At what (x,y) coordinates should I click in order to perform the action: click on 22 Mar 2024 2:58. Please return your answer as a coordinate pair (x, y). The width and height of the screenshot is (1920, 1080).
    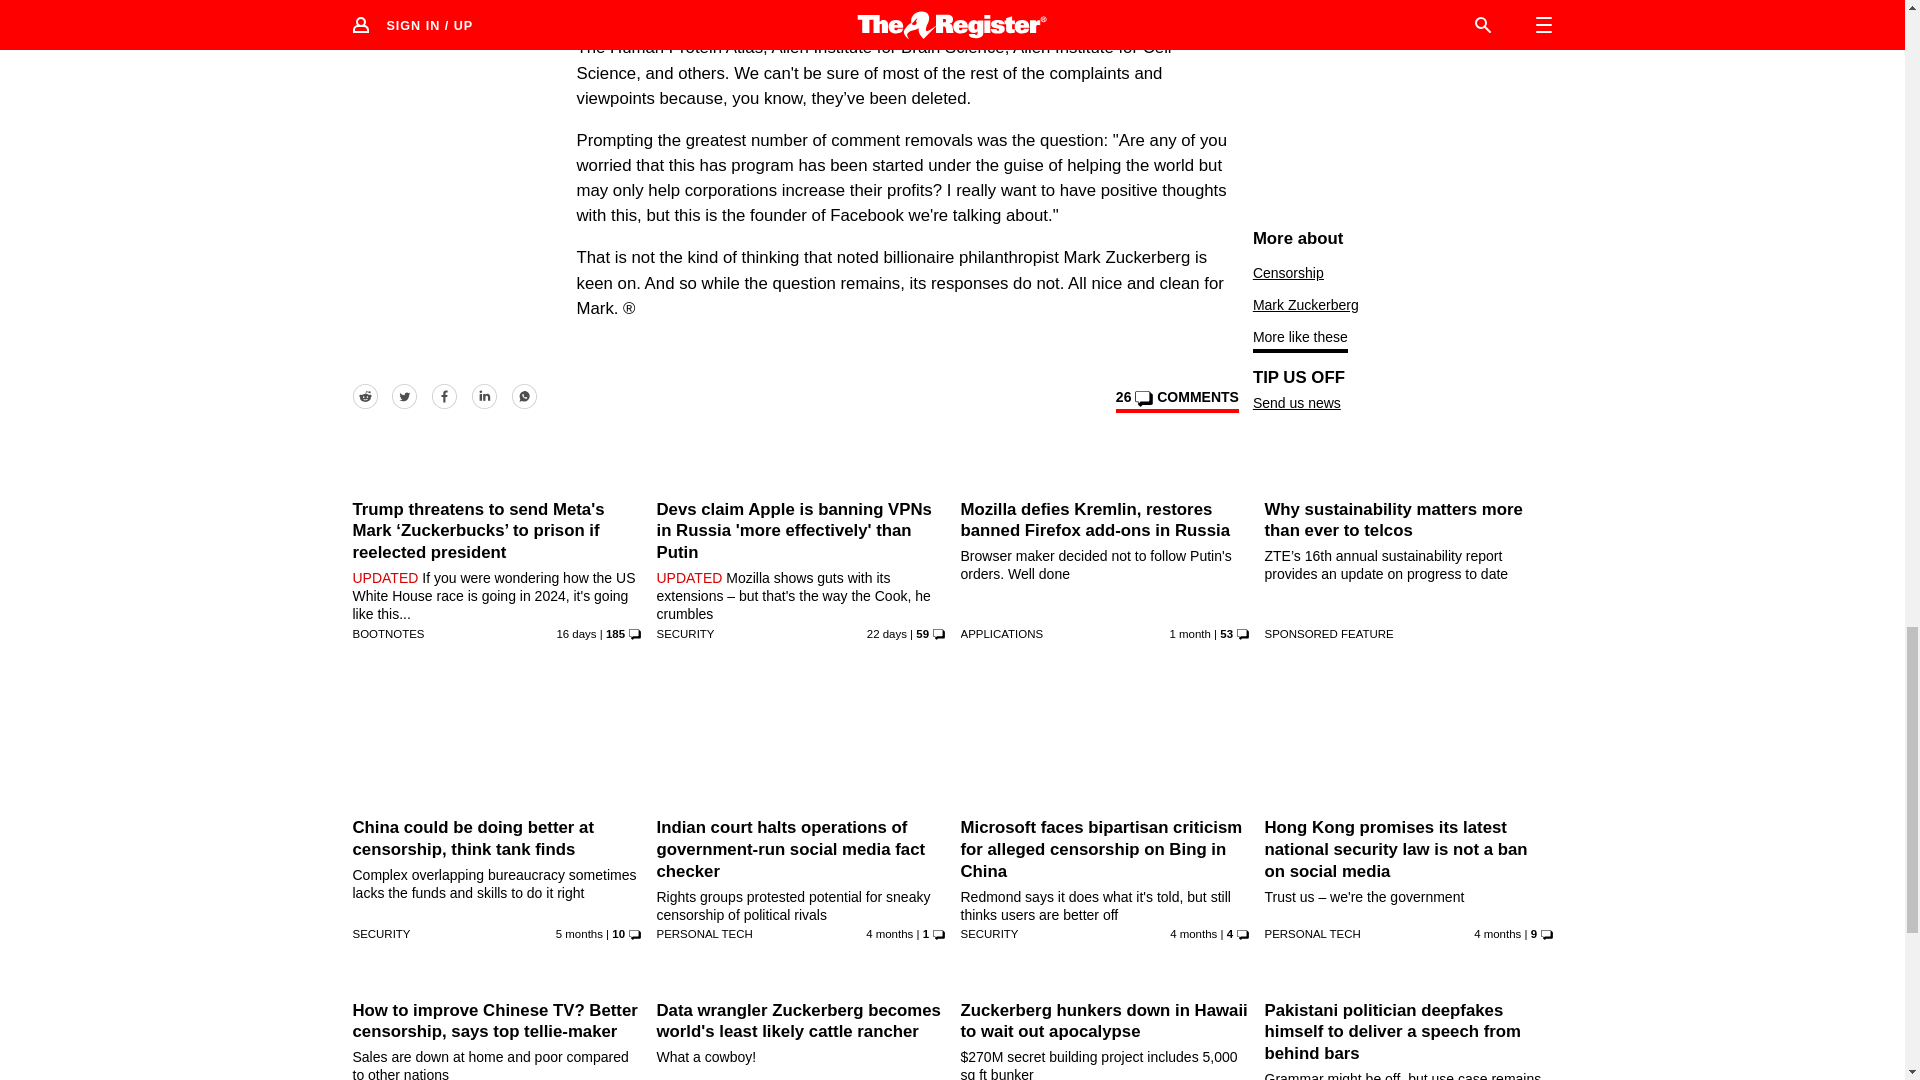
    Looking at the image, I should click on (889, 933).